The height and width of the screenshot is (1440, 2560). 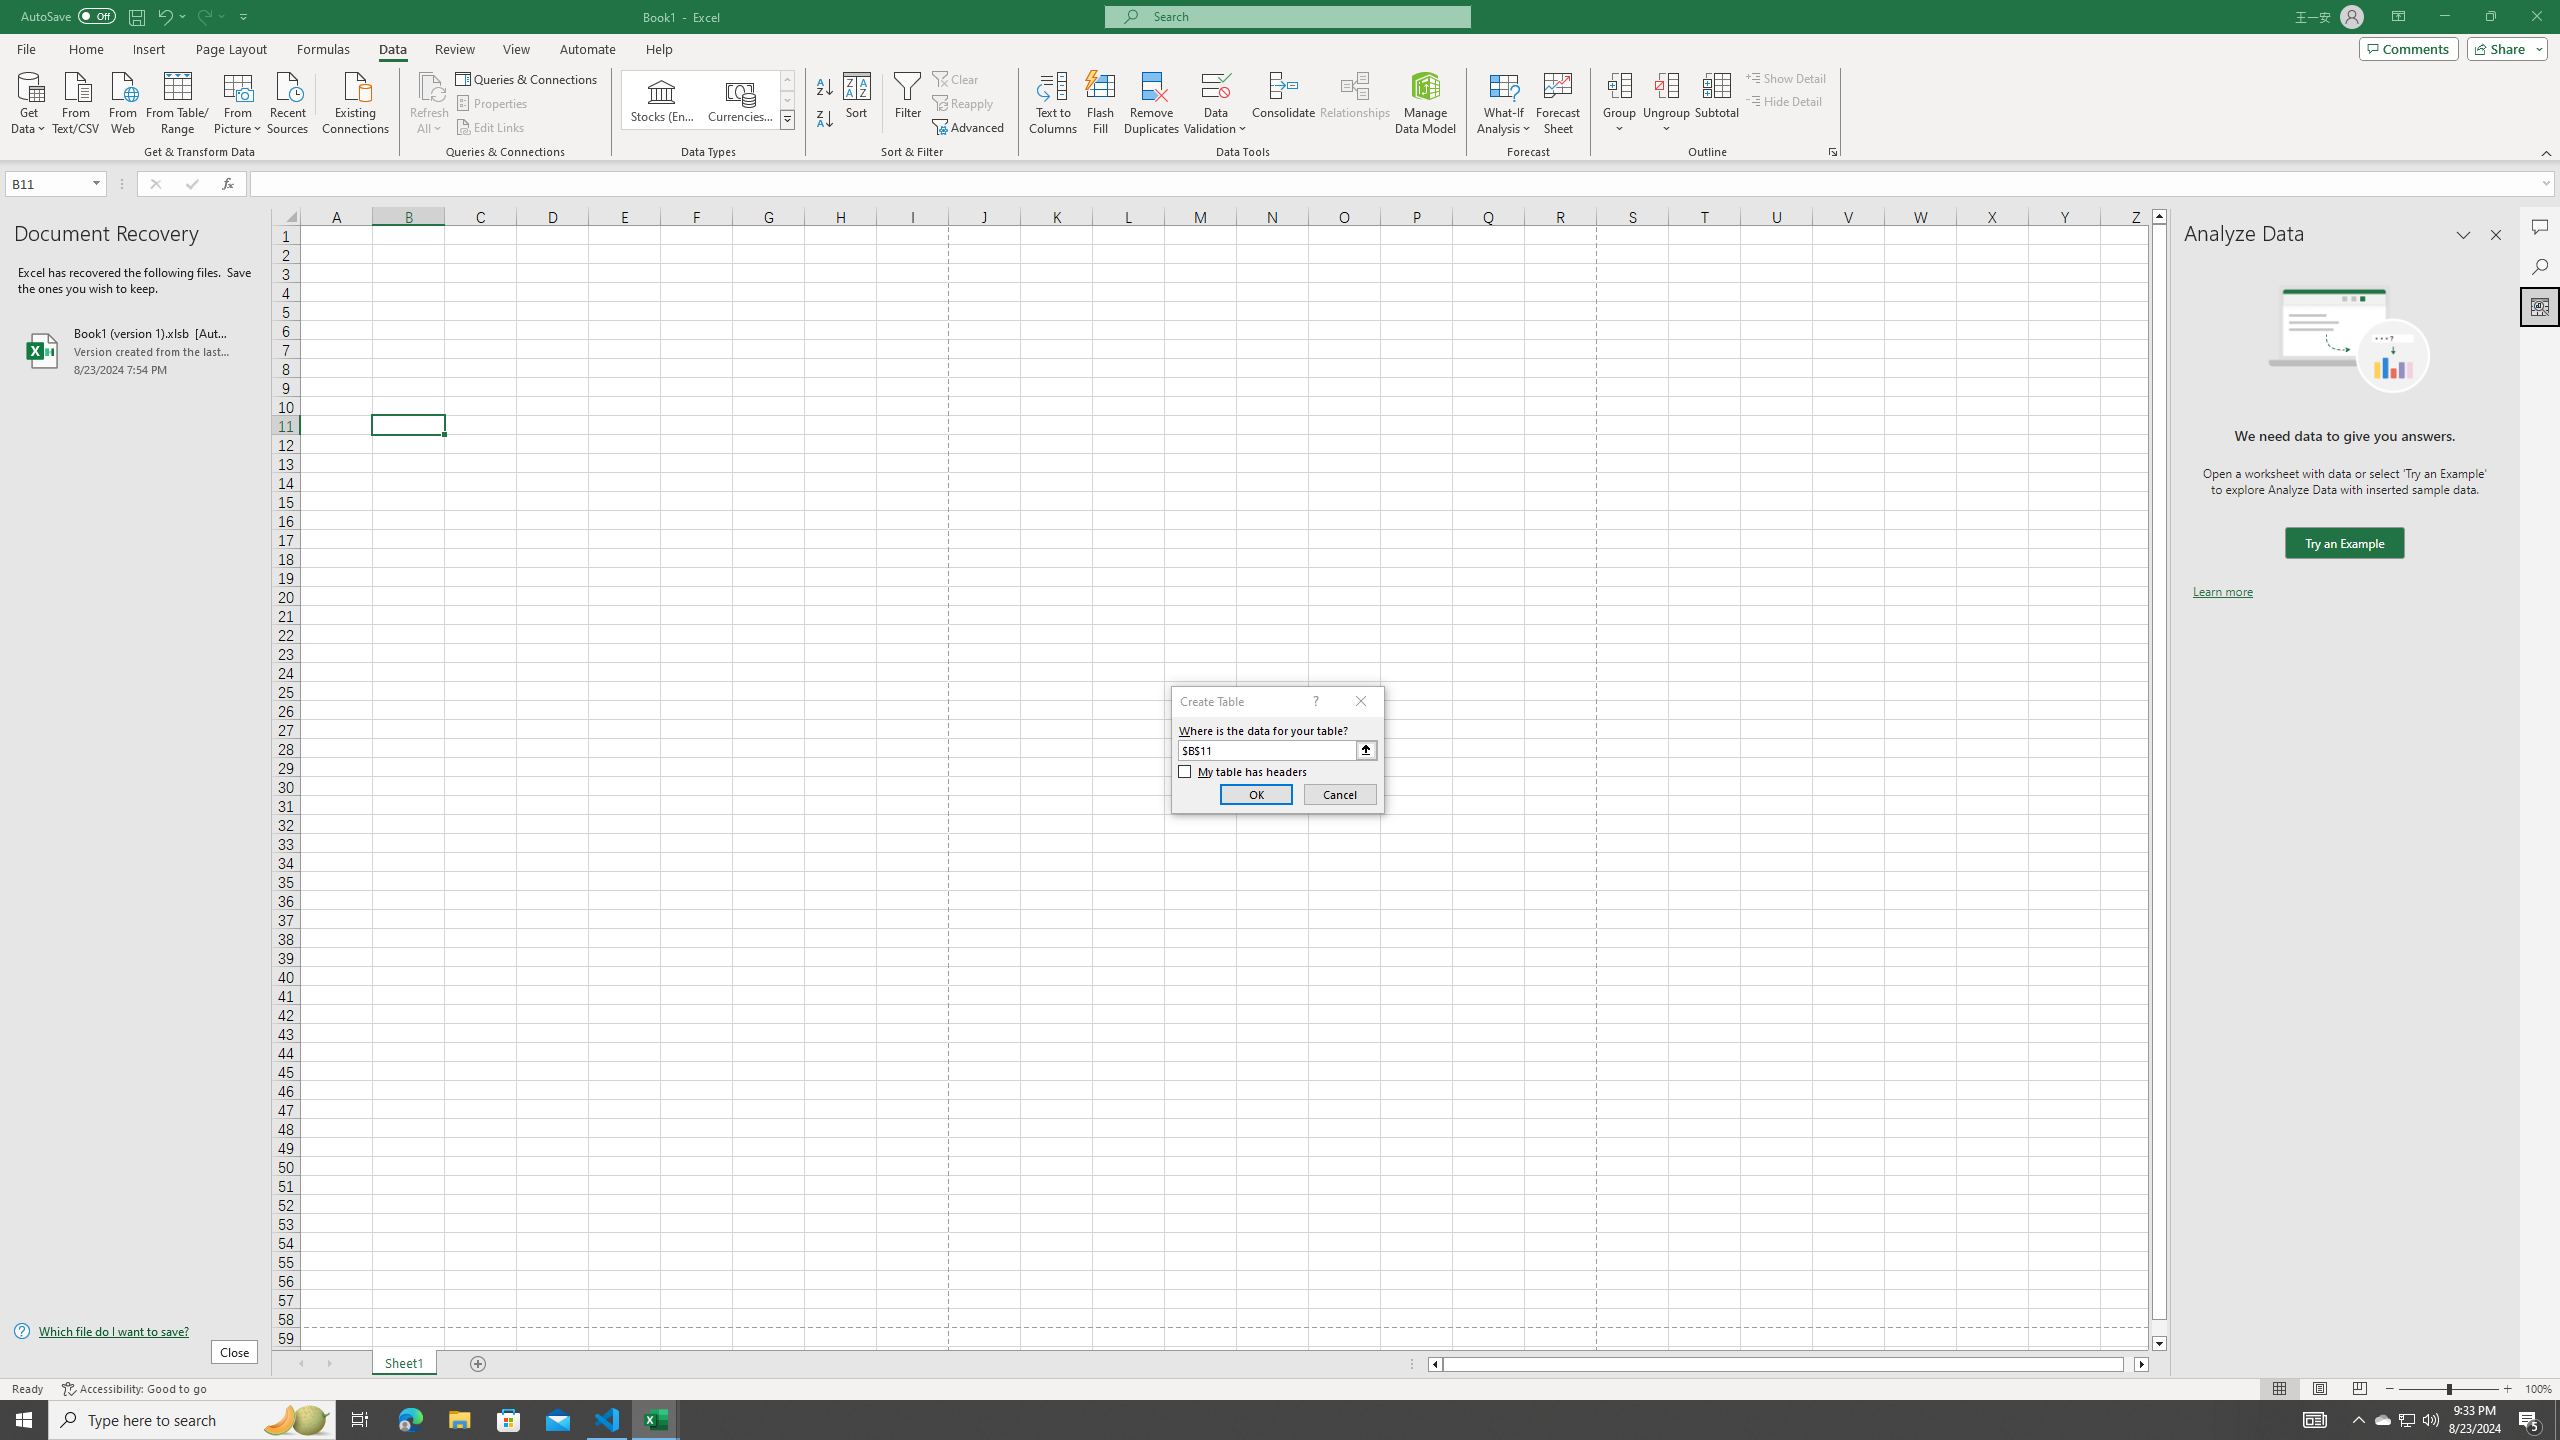 I want to click on Save, so click(x=136, y=16).